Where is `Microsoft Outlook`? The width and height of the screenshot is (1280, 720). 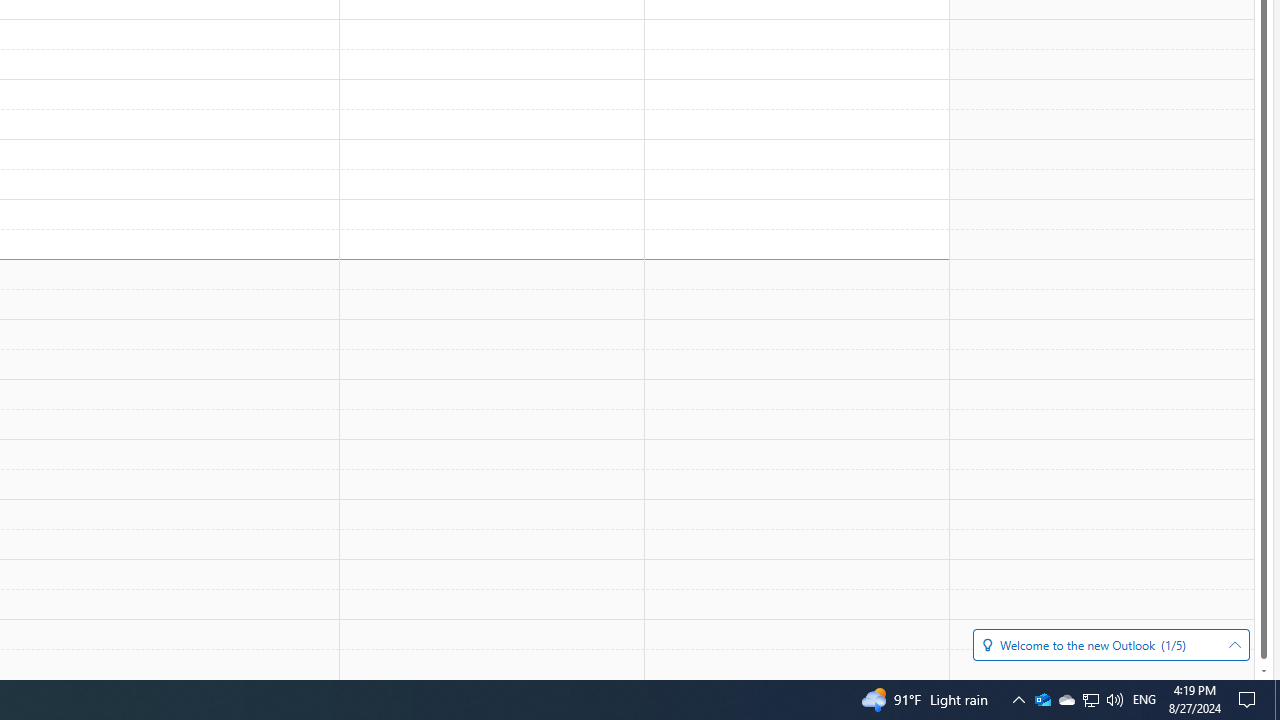 Microsoft Outlook is located at coordinates (1042, 700).